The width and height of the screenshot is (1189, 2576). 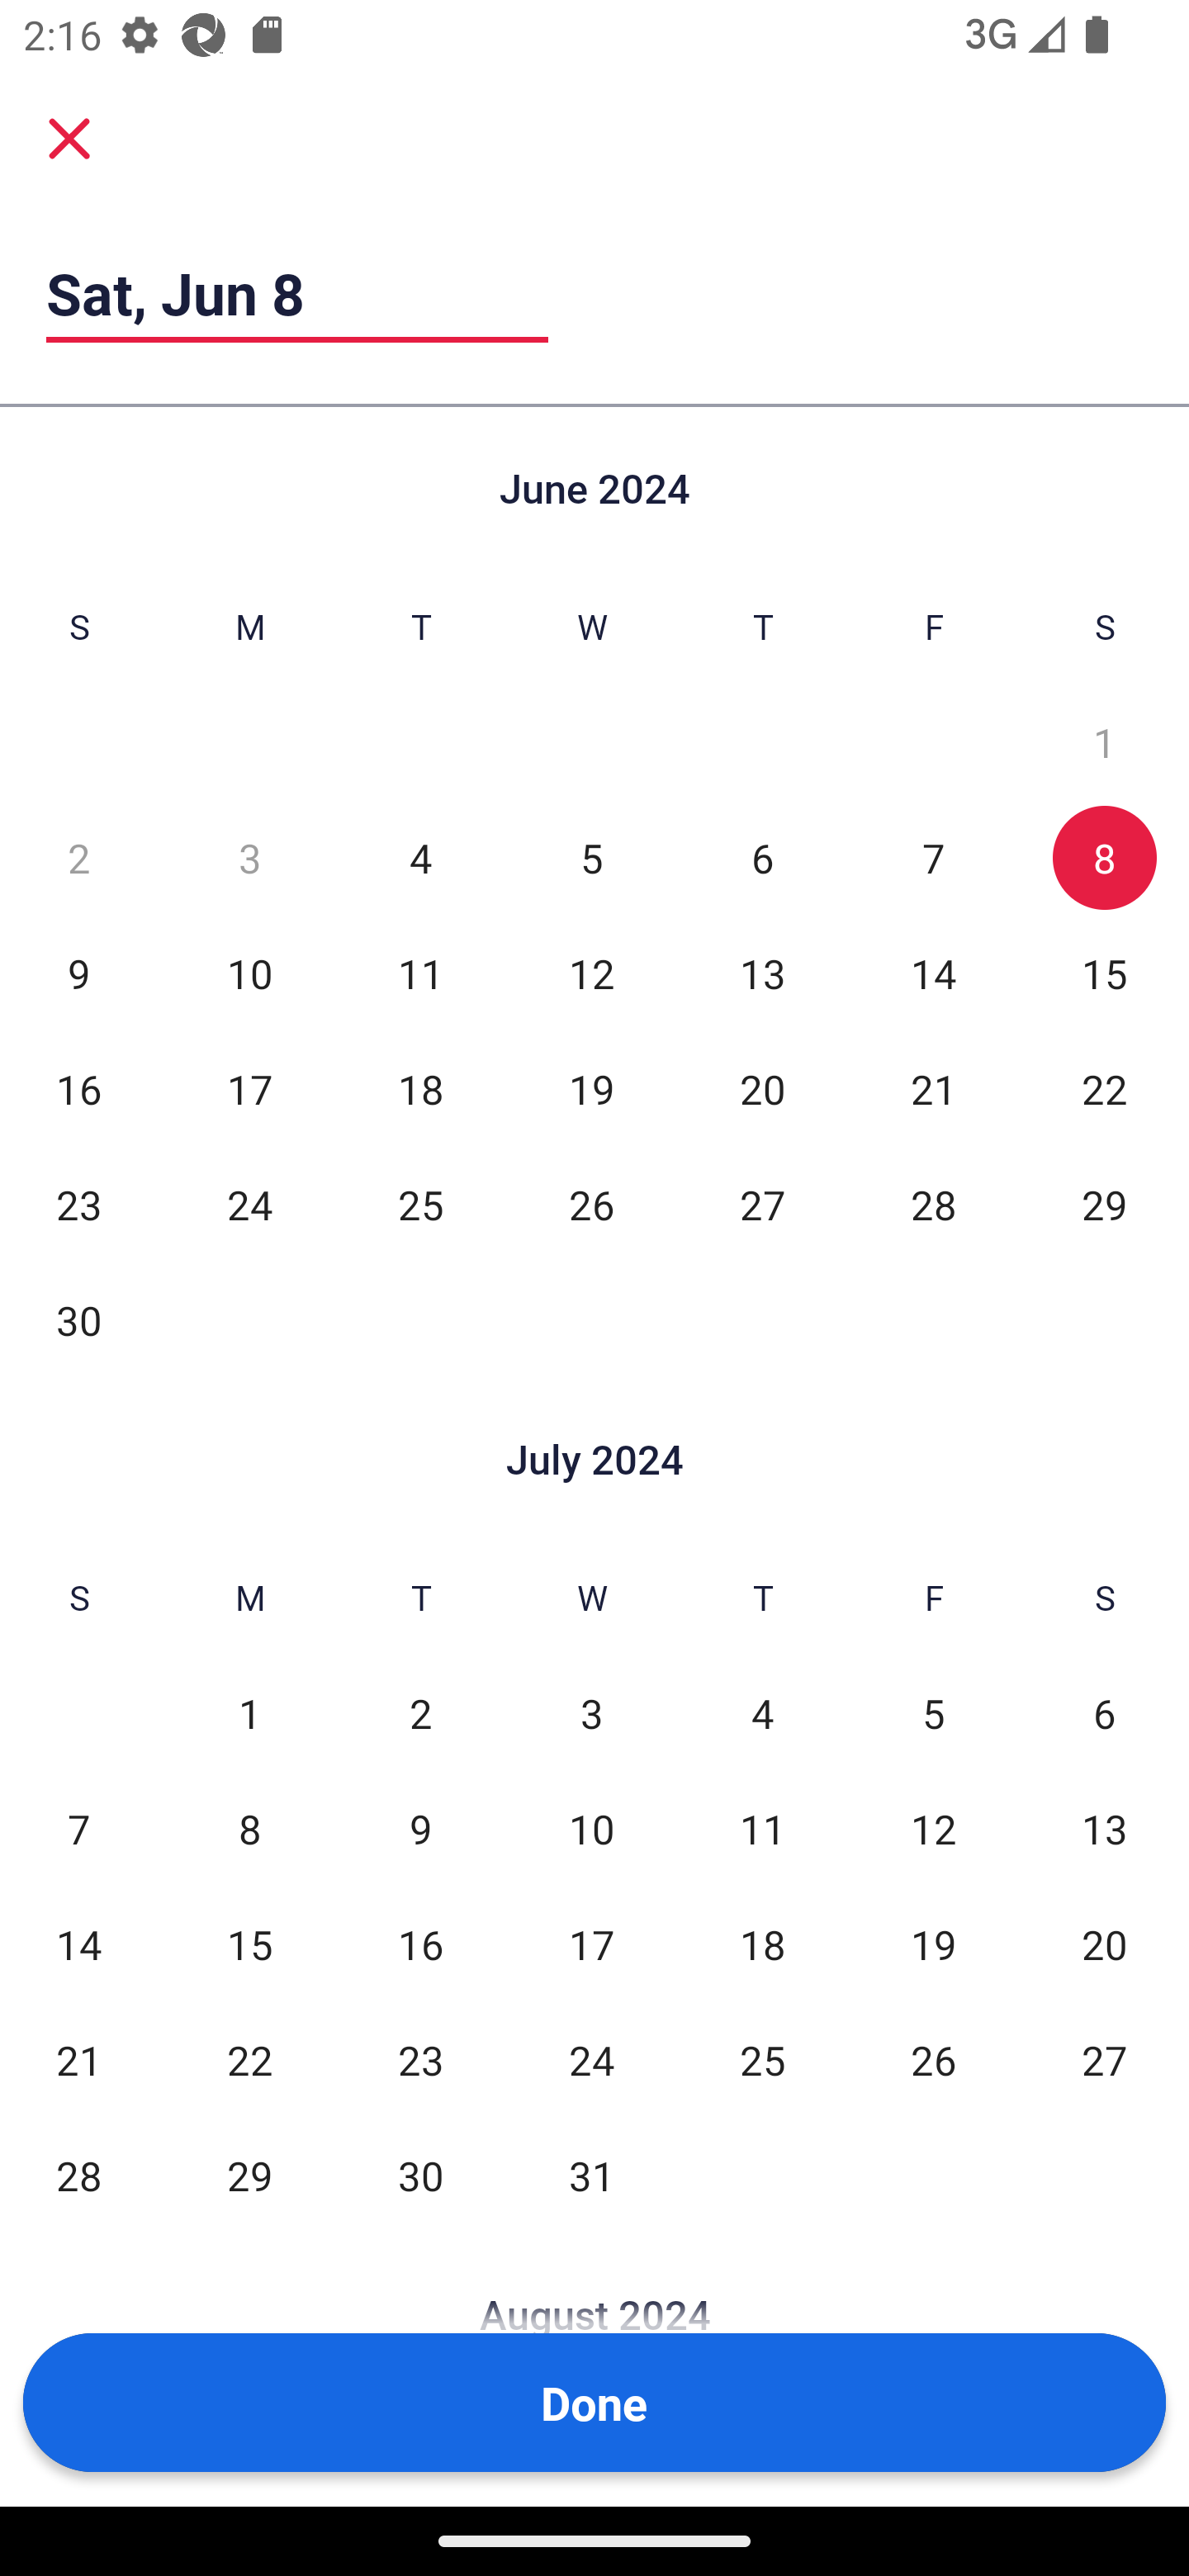 What do you see at coordinates (591, 857) in the screenshot?
I see `5 Wed, Jun 5, Not Selected` at bounding box center [591, 857].